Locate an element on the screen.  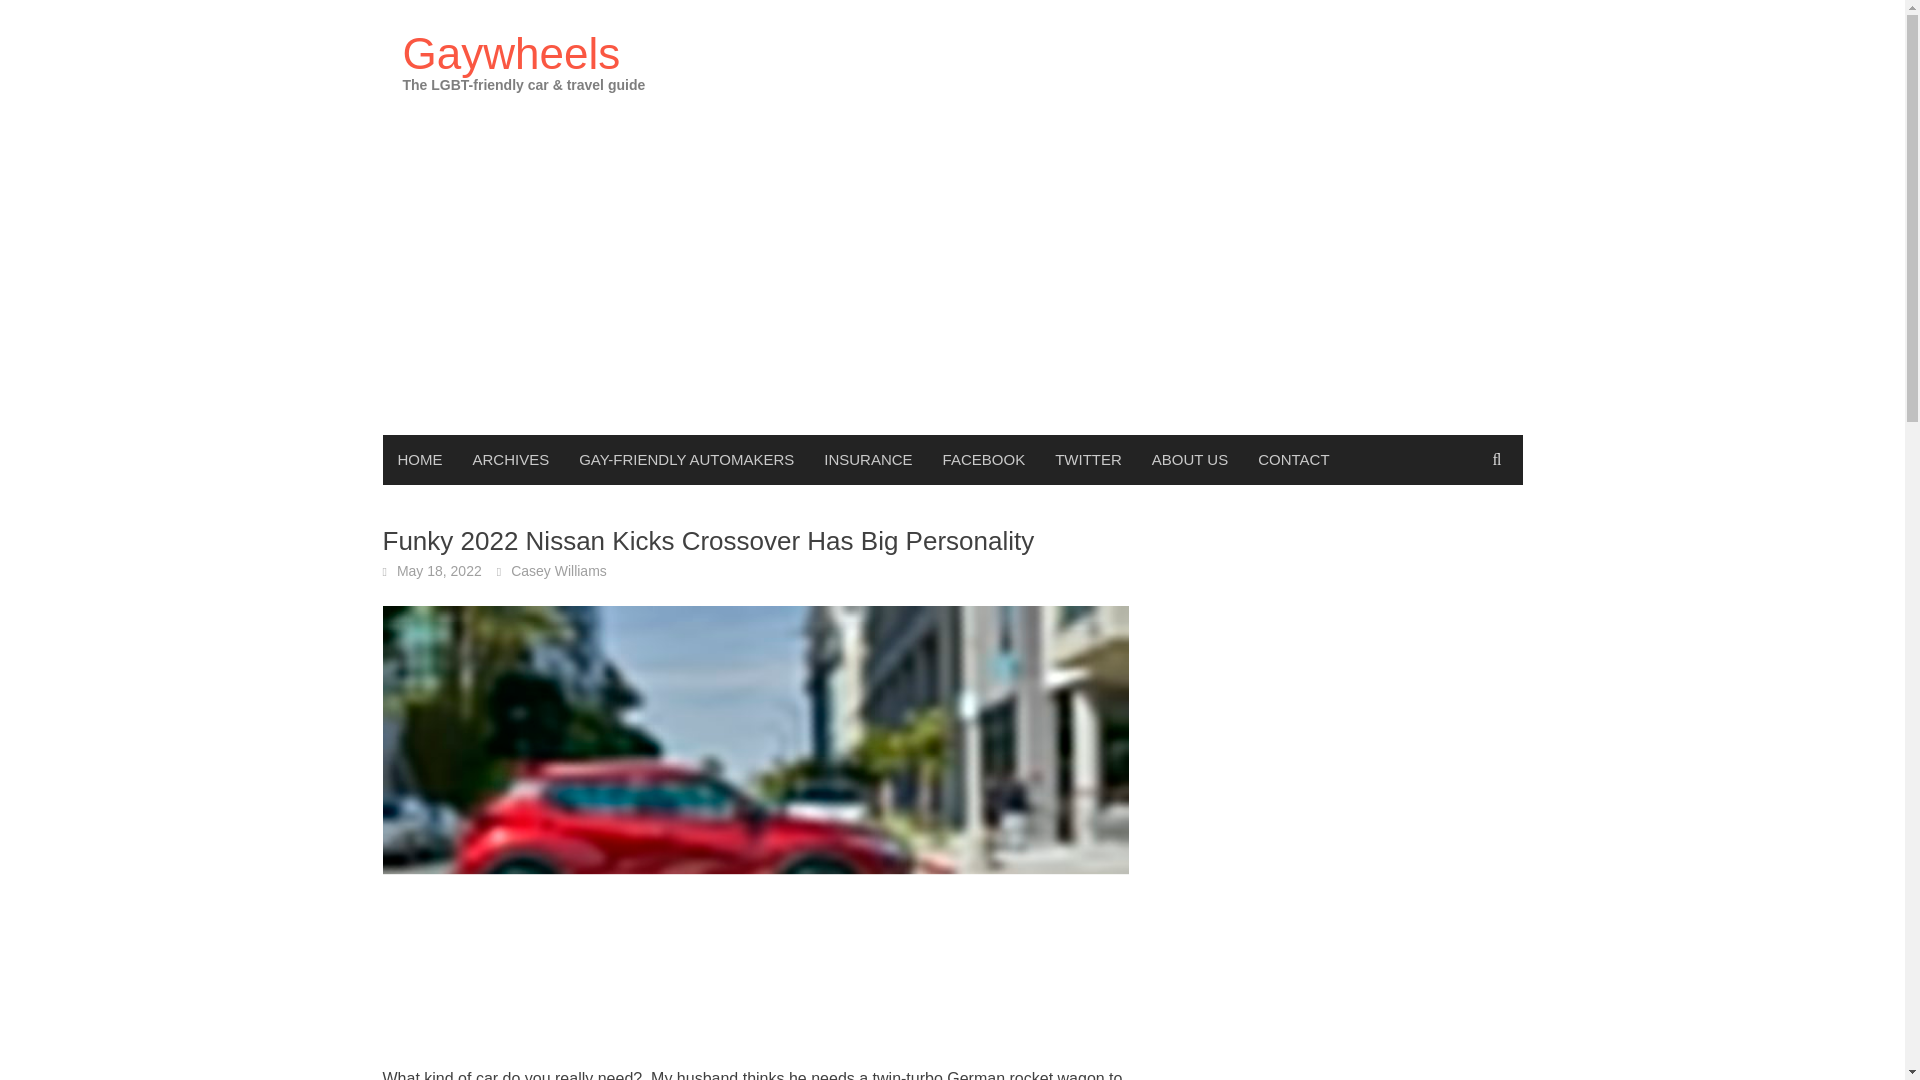
Gaywheels is located at coordinates (510, 53).